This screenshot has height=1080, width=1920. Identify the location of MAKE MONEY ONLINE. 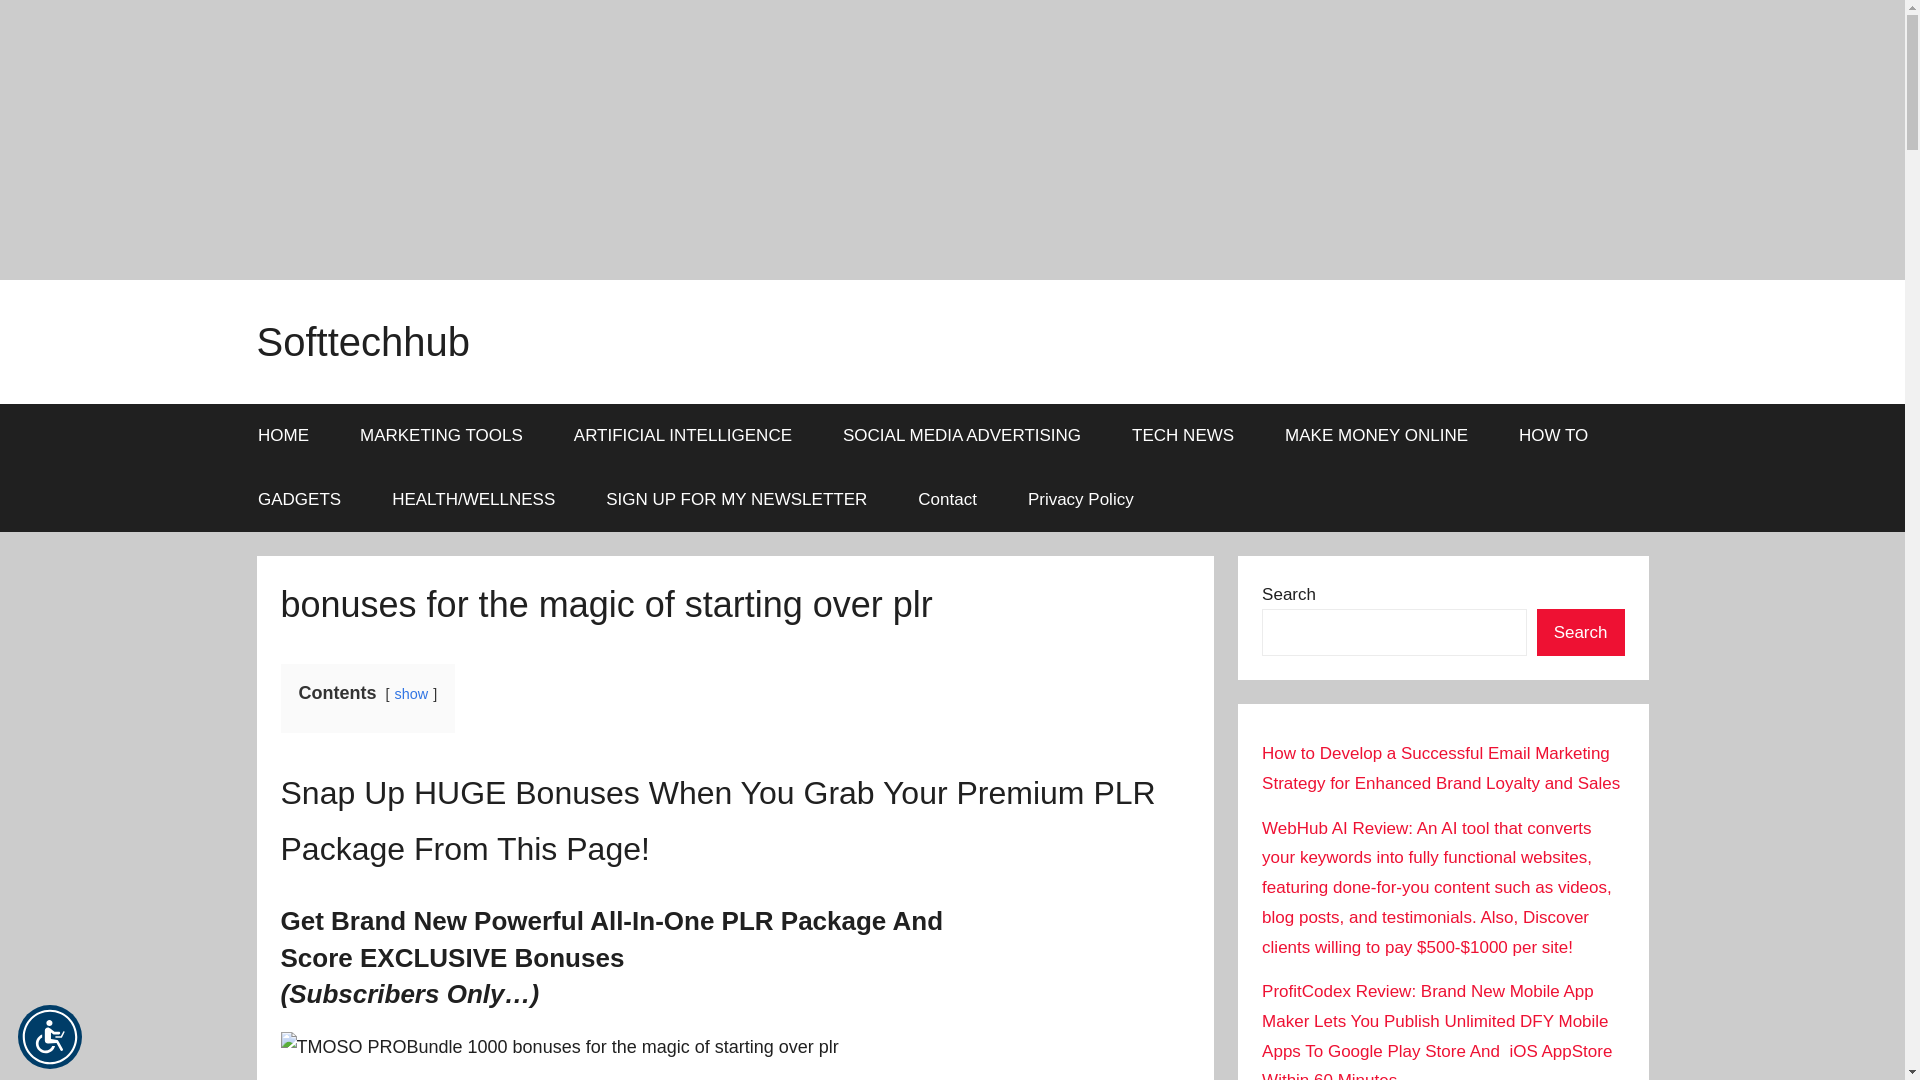
(1376, 435).